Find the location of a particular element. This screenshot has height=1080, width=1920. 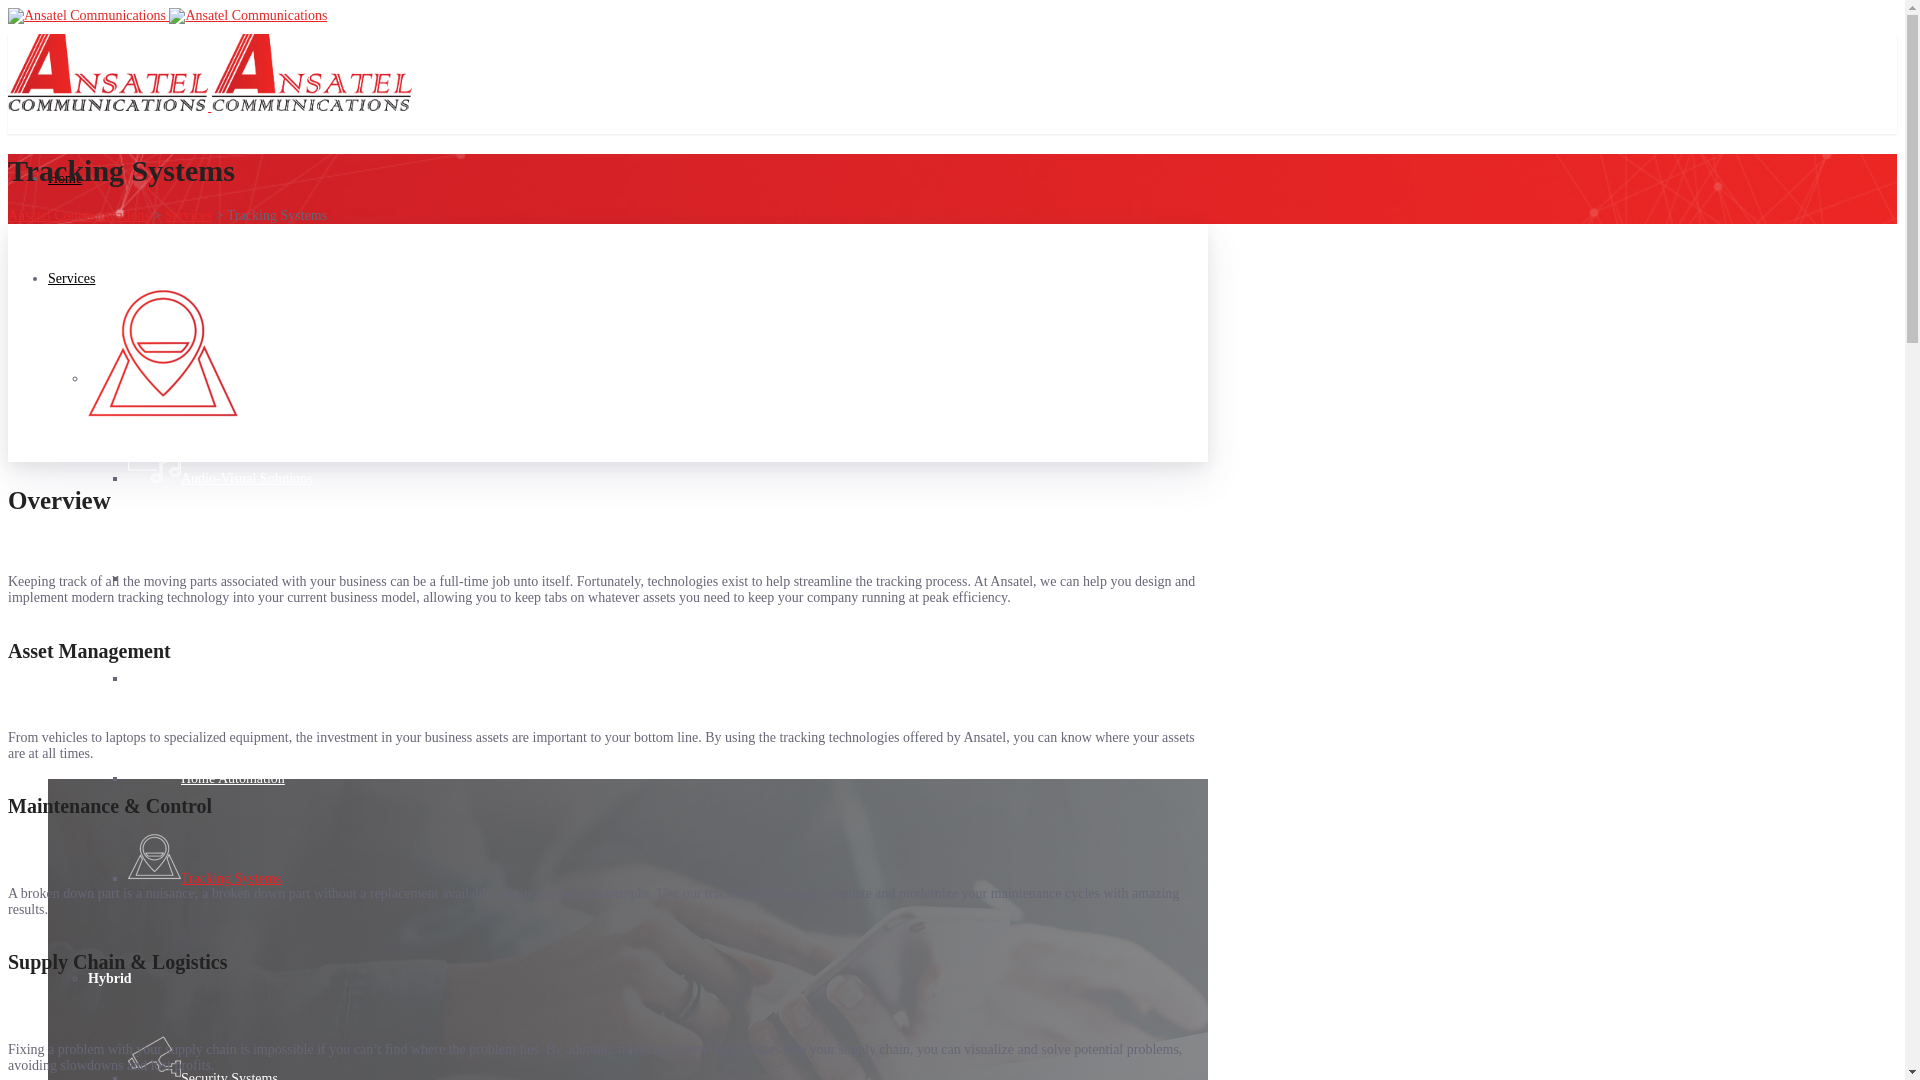

Home is located at coordinates (65, 178).